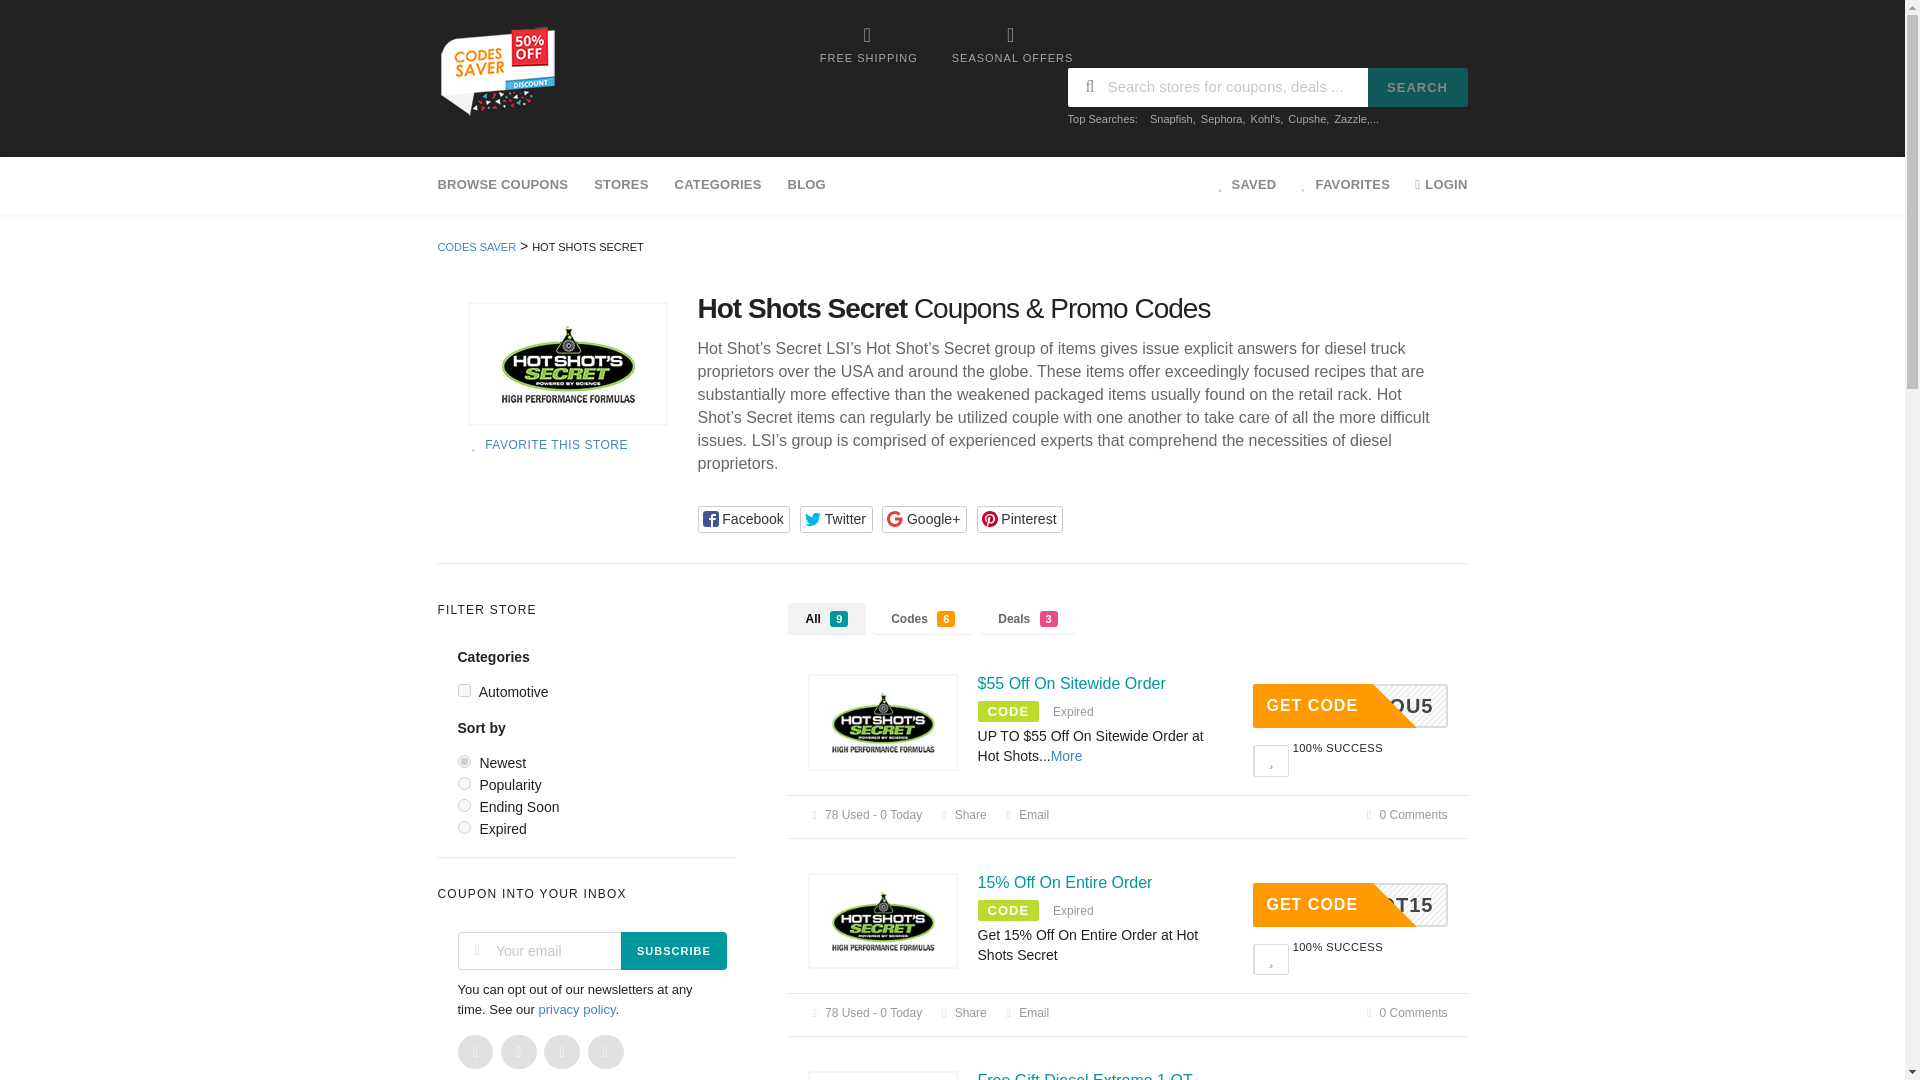 This screenshot has height=1080, width=1920. Describe the element at coordinates (1350, 119) in the screenshot. I see `Zazzle` at that location.